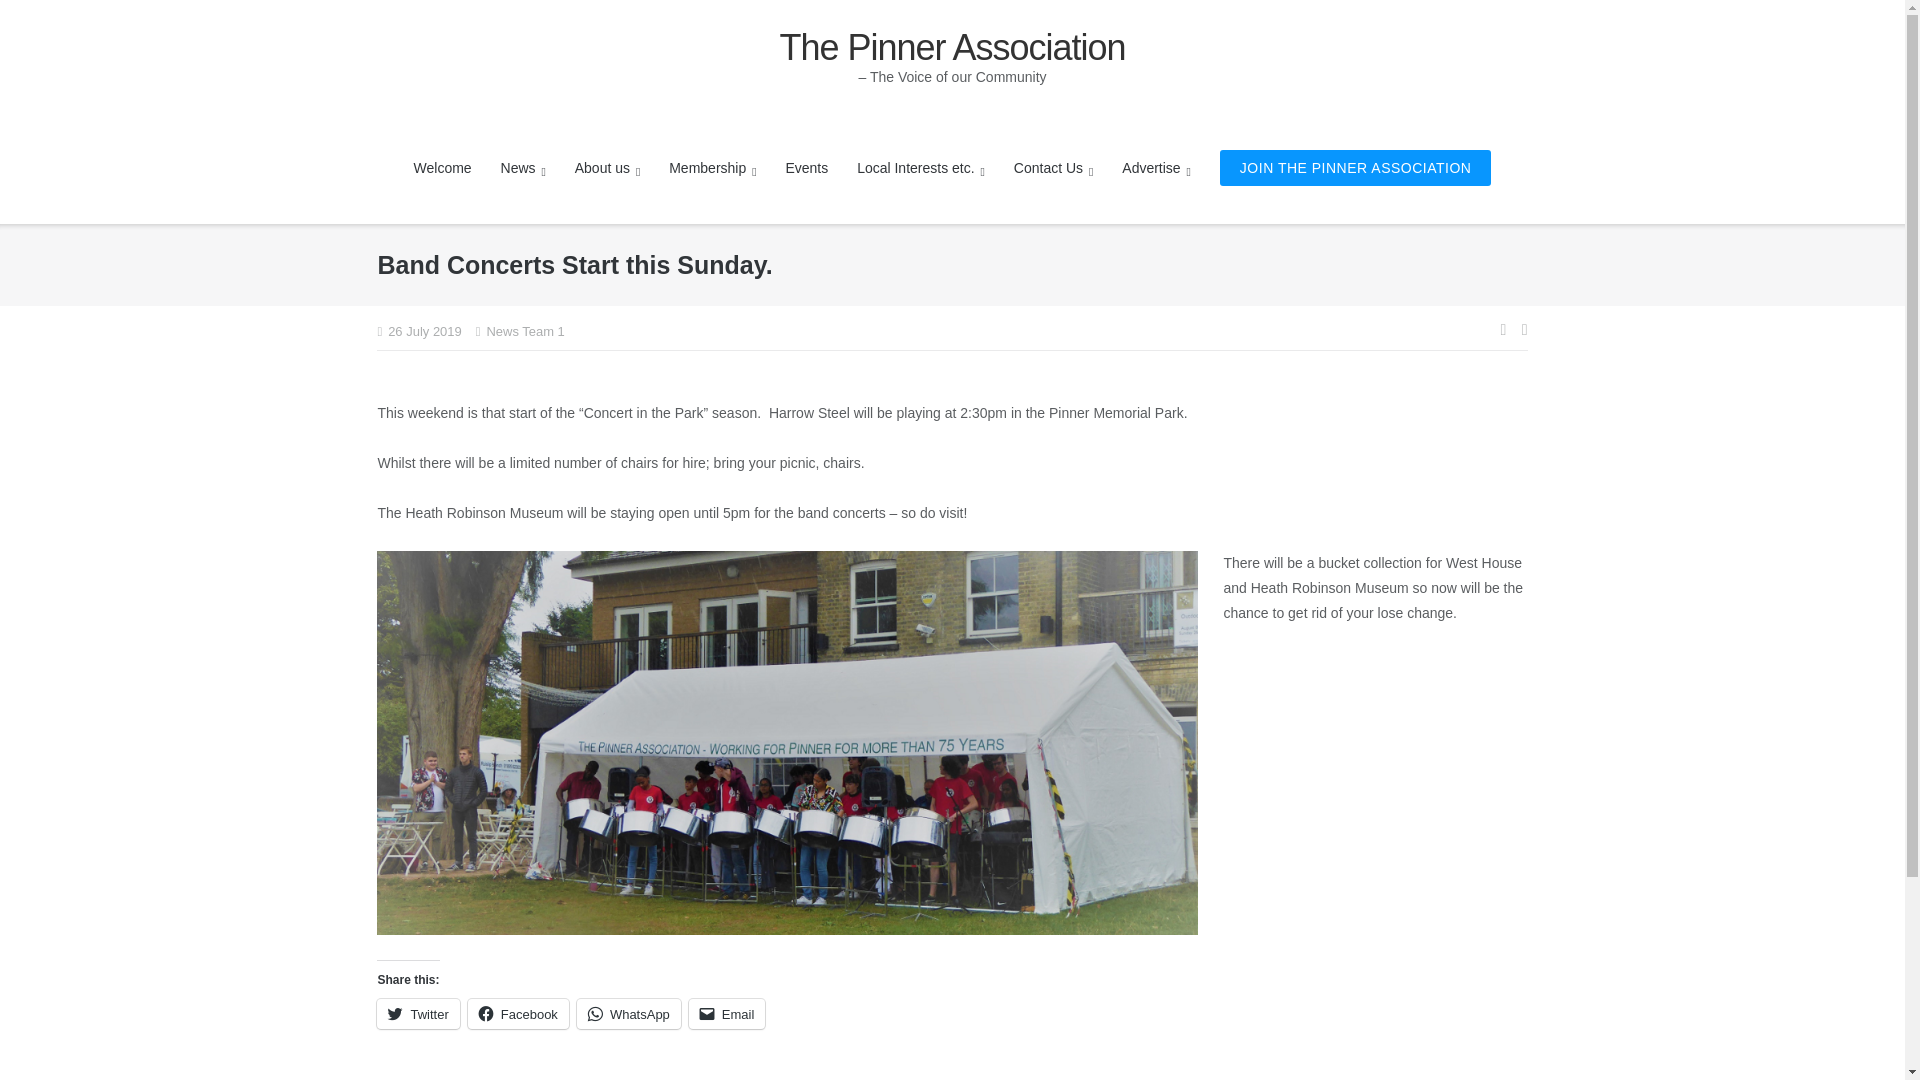  I want to click on Twitter, so click(417, 1014).